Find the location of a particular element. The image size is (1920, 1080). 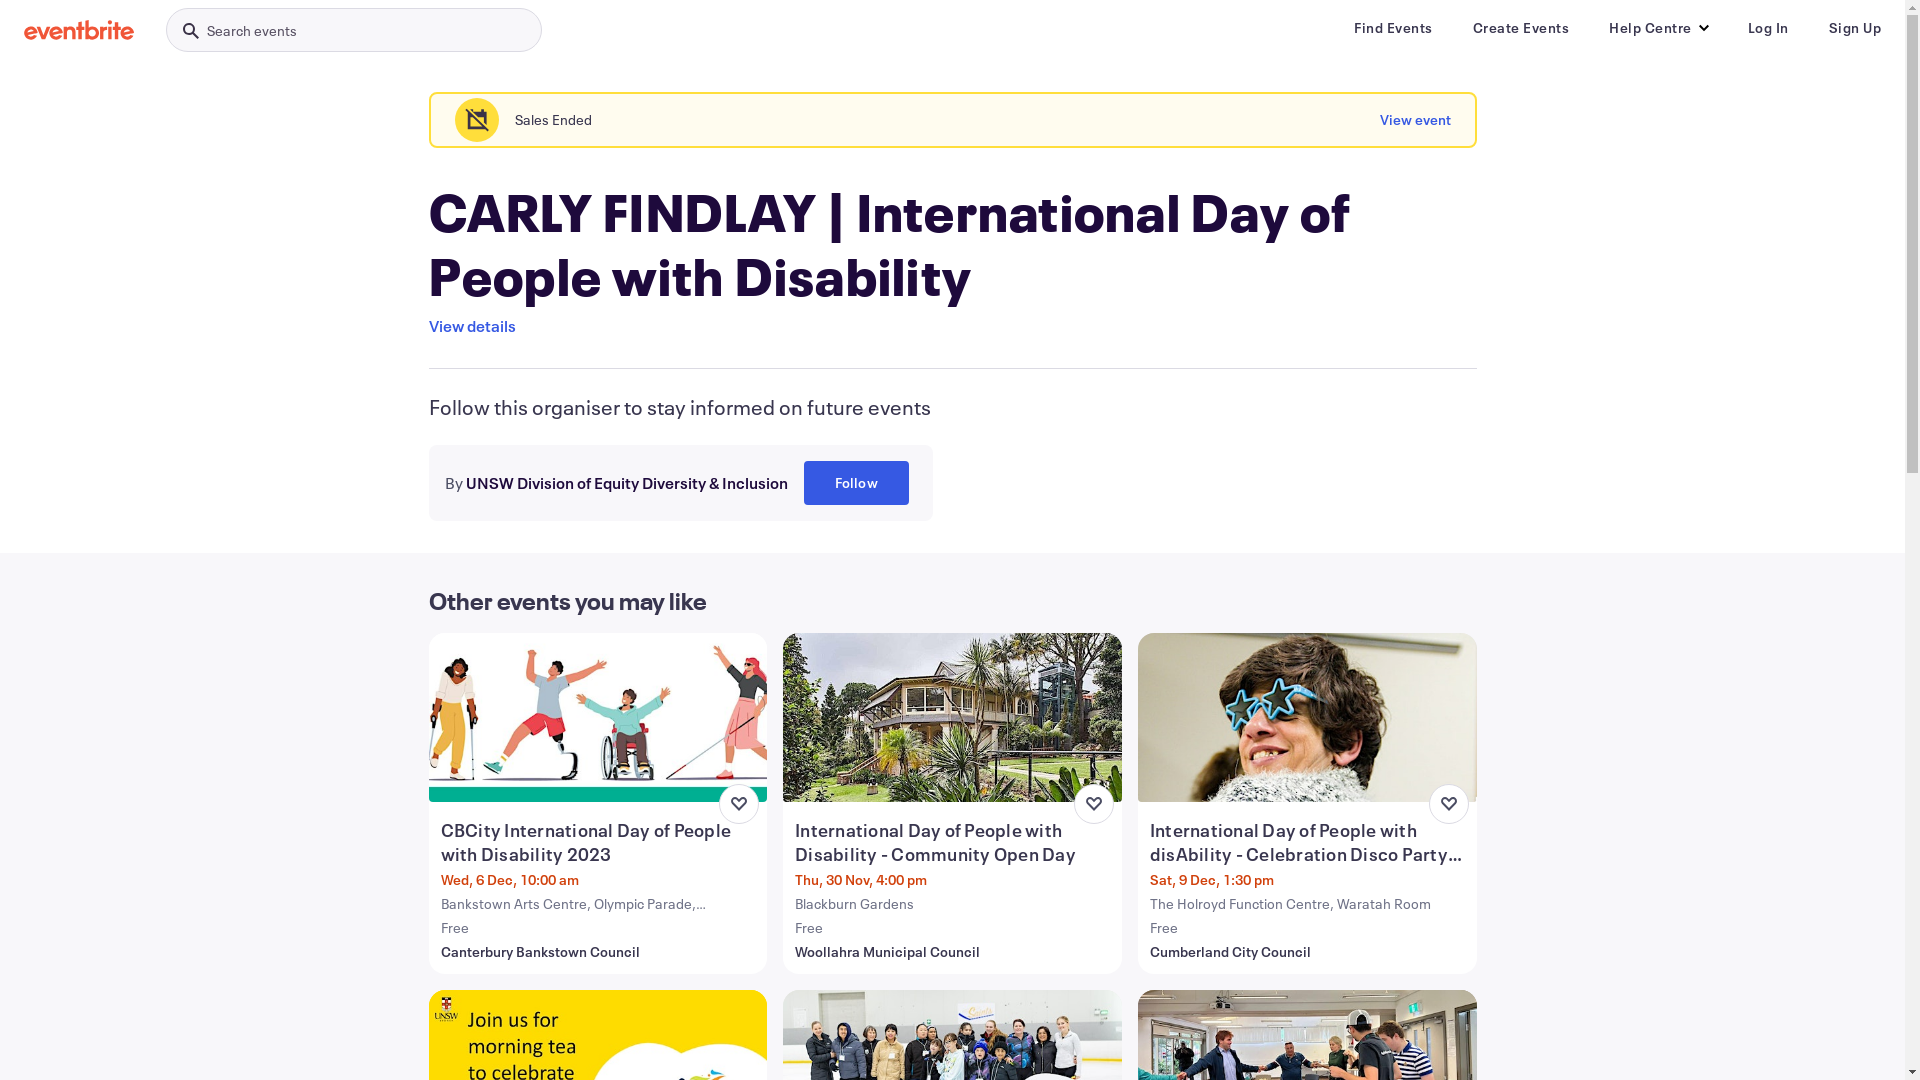

Eventbrite is located at coordinates (79, 30).